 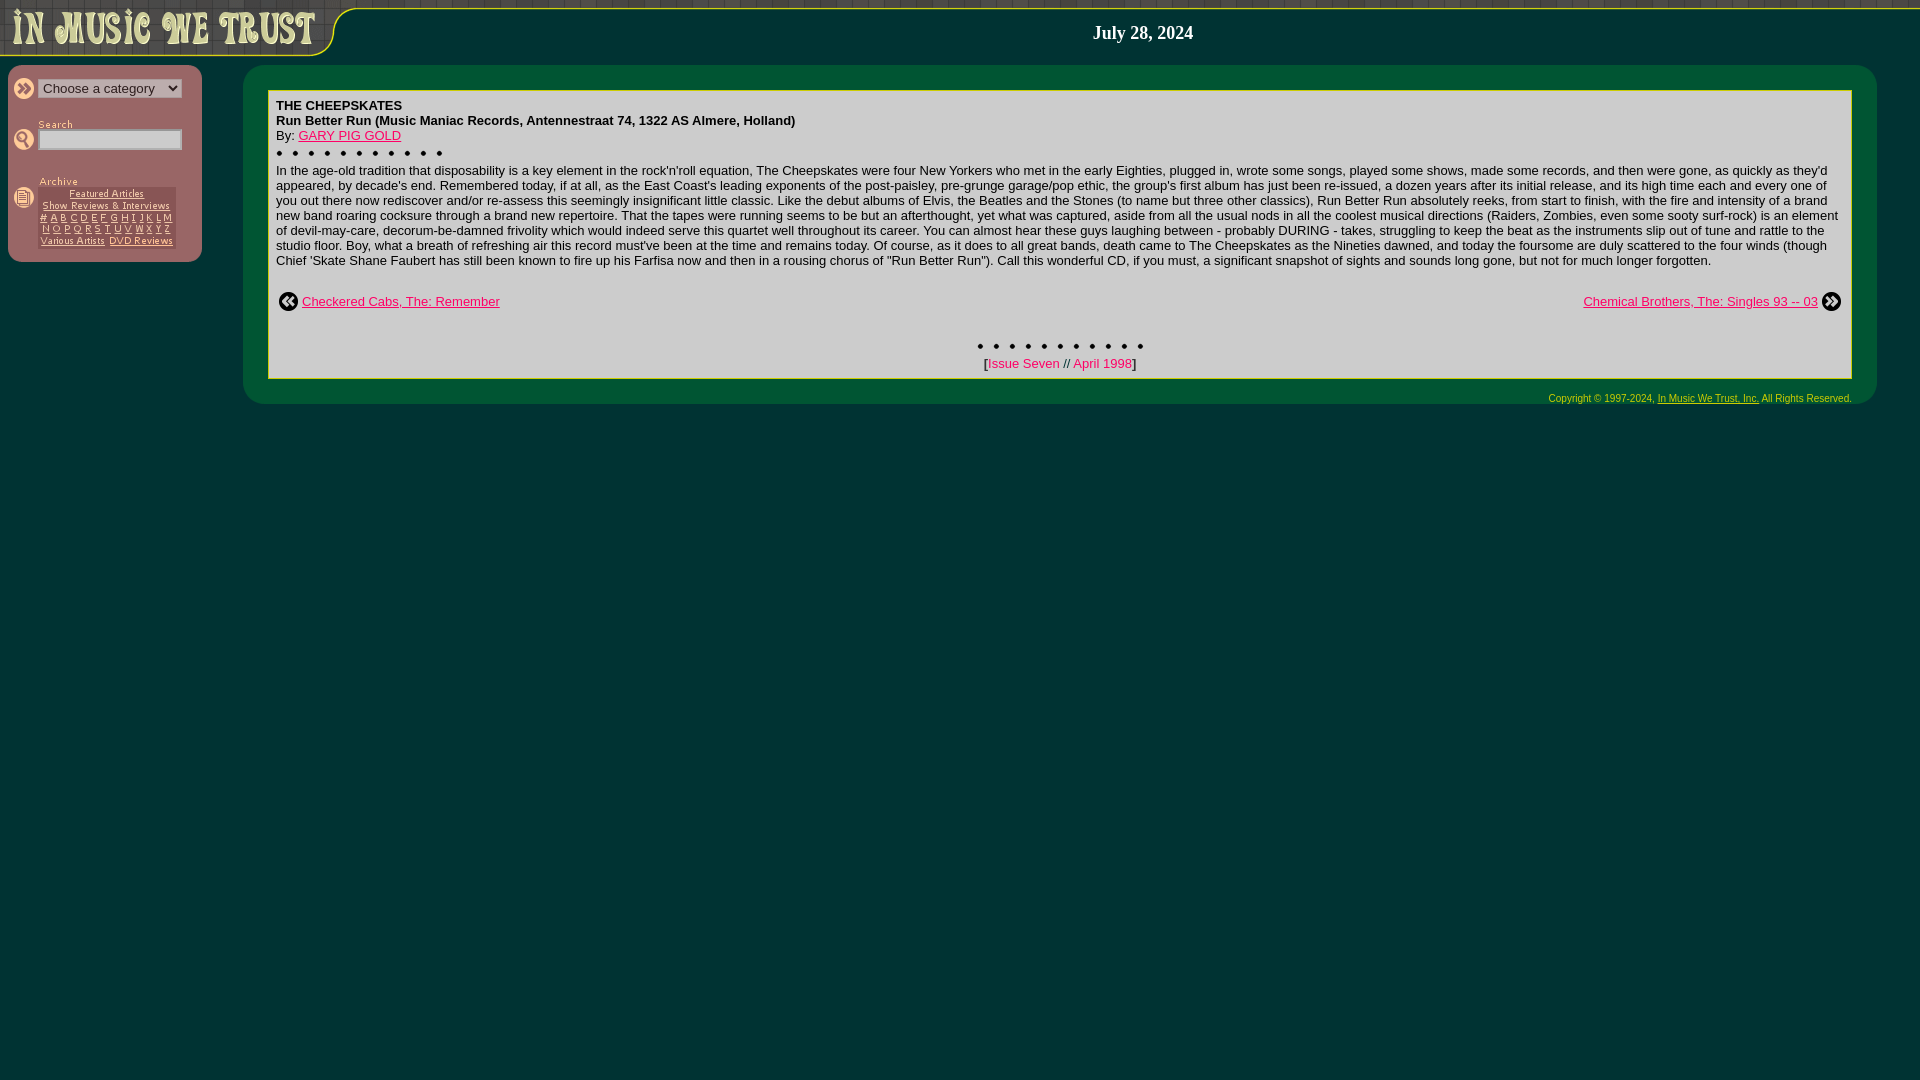 I want to click on In Music We Trust, Inc., so click(x=1709, y=398).